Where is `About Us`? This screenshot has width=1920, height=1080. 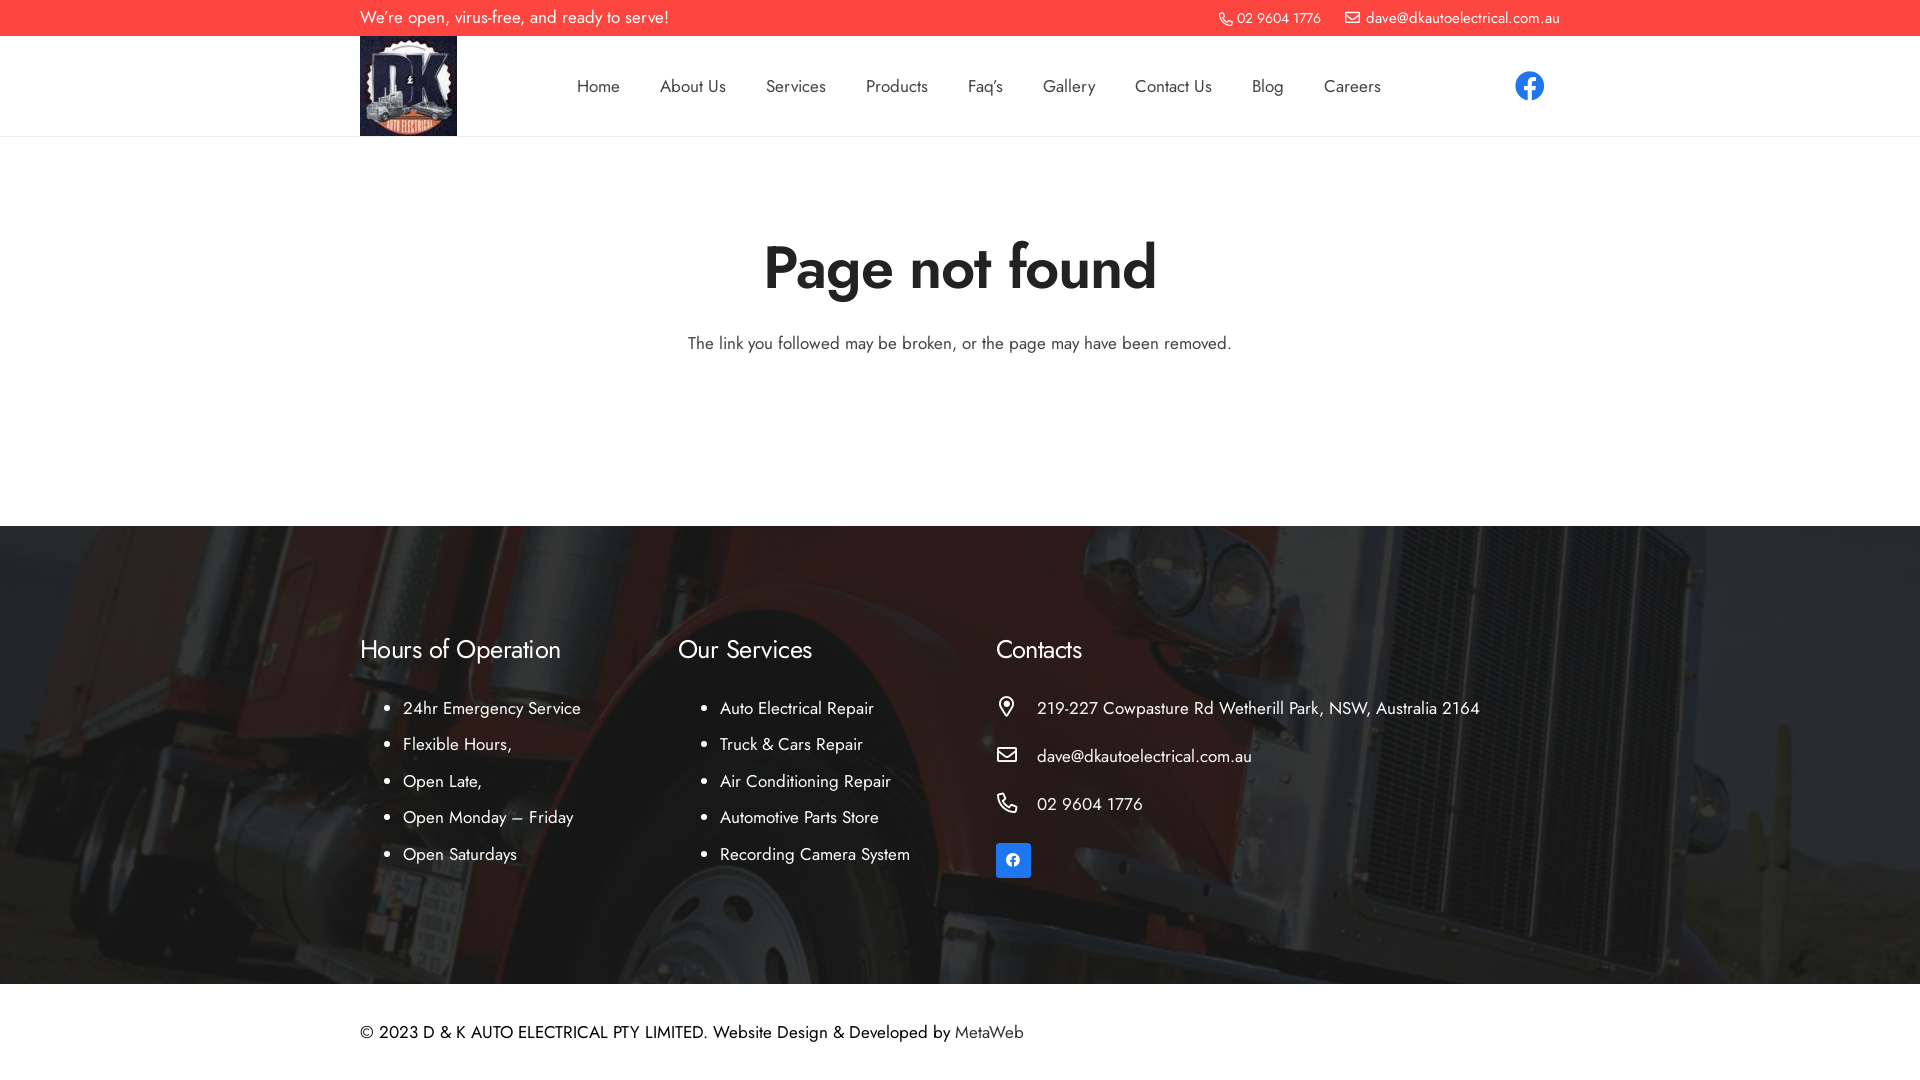 About Us is located at coordinates (693, 86).